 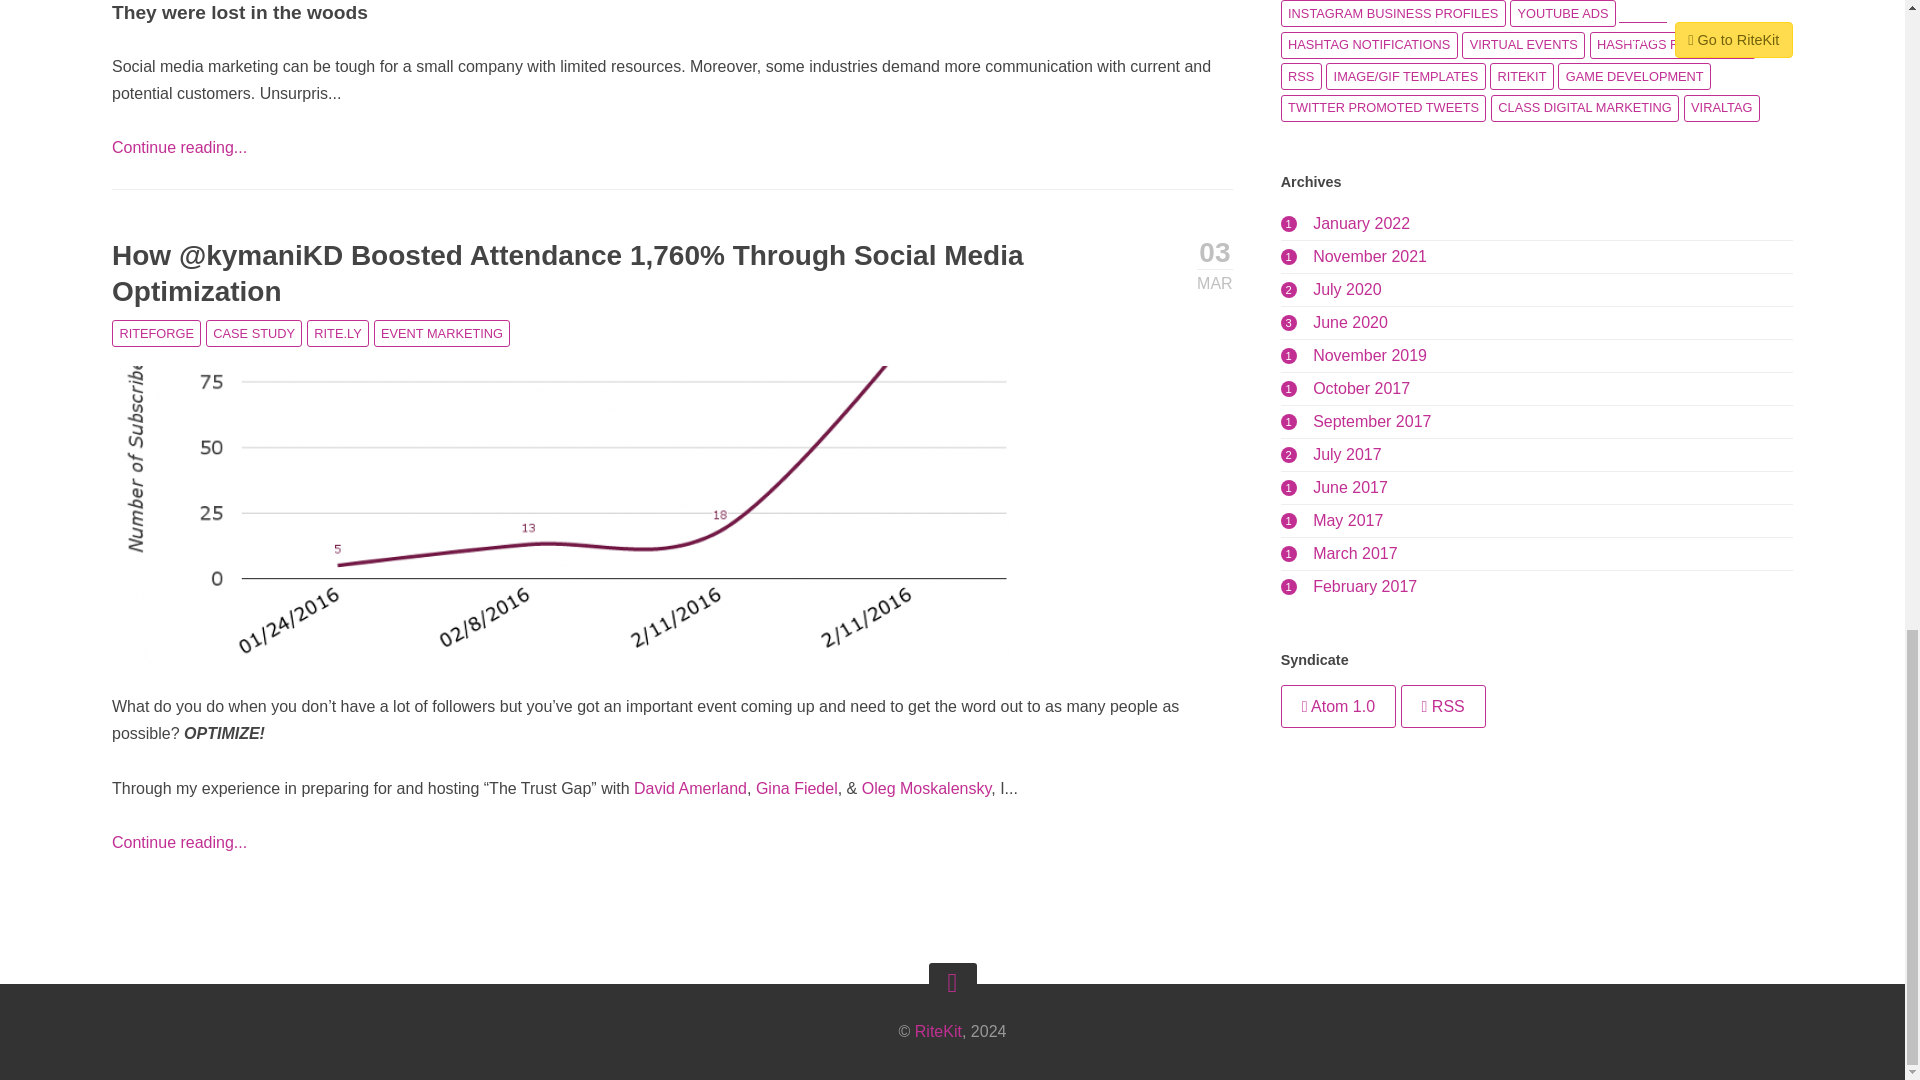 What do you see at coordinates (254, 332) in the screenshot?
I see `CASE STUDY` at bounding box center [254, 332].